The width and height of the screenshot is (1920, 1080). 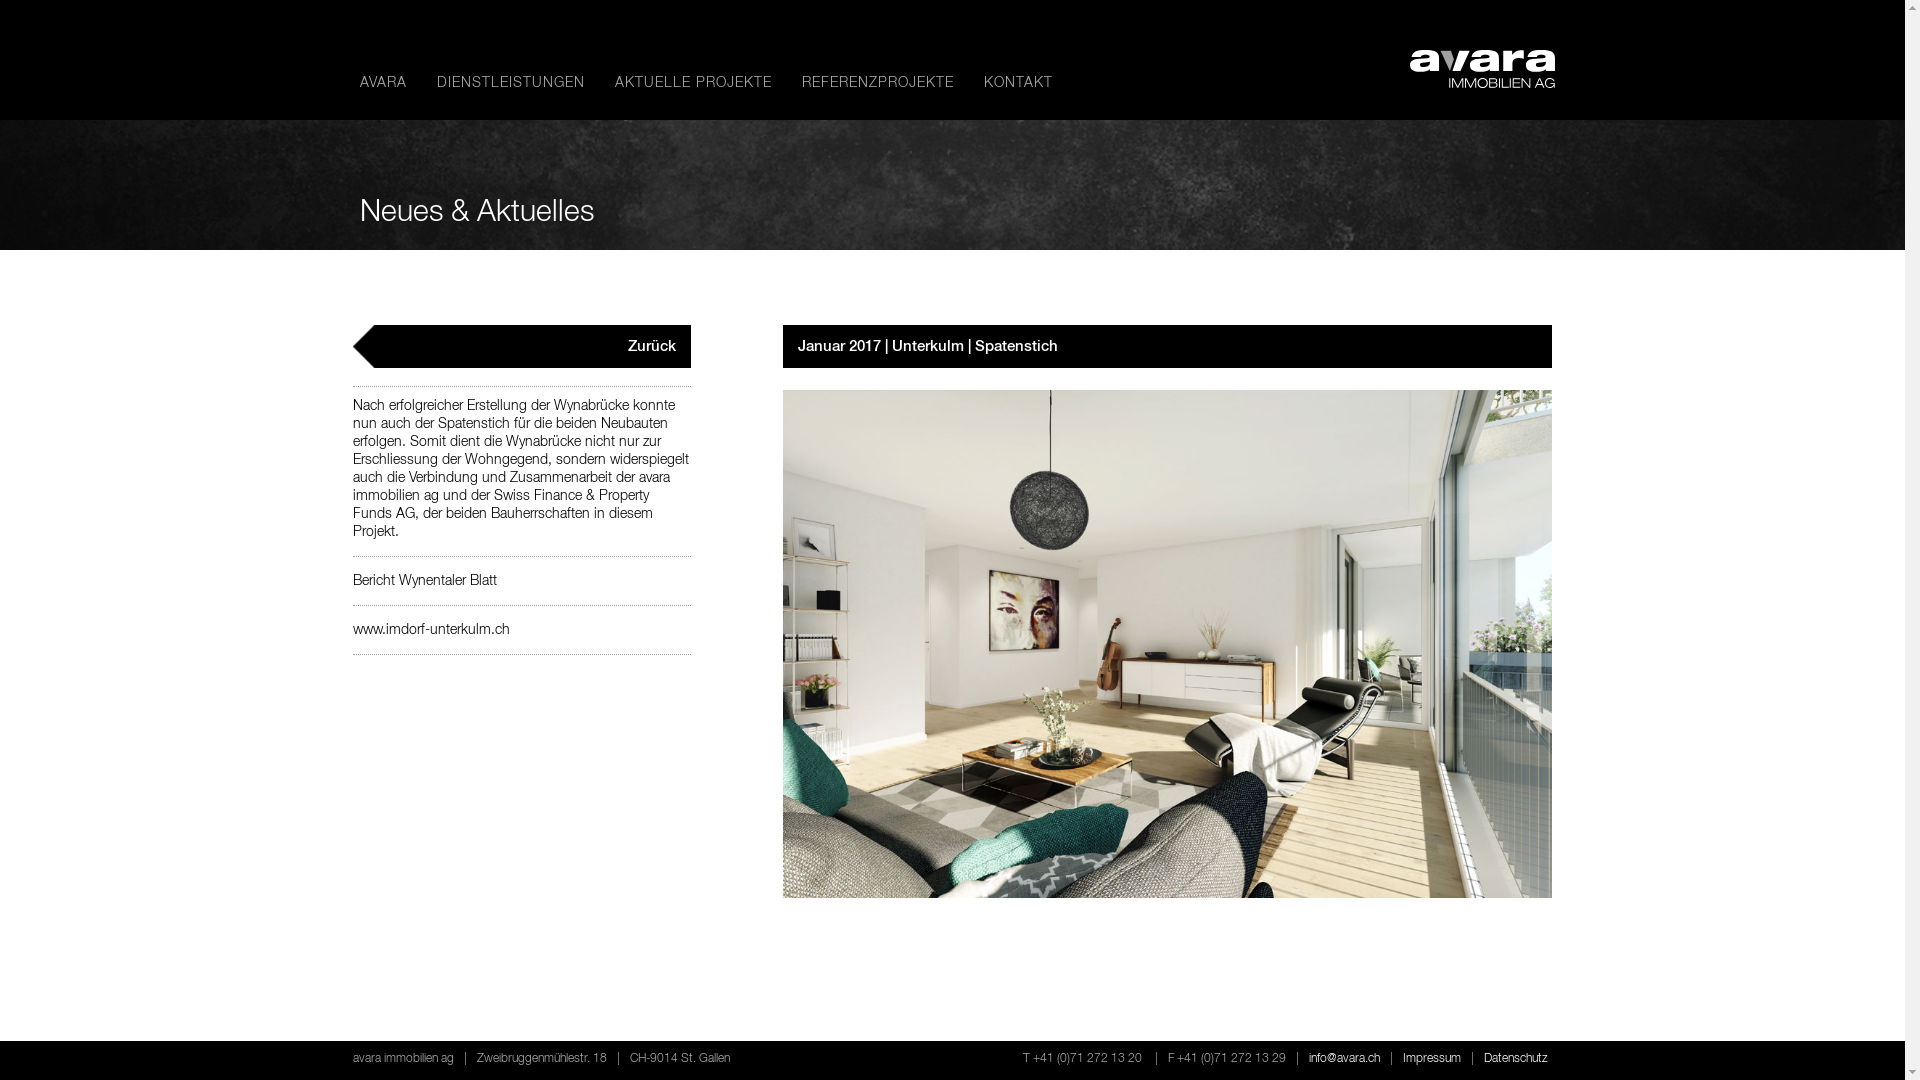 What do you see at coordinates (692, 83) in the screenshot?
I see `AKTUELLE PROJEKTE` at bounding box center [692, 83].